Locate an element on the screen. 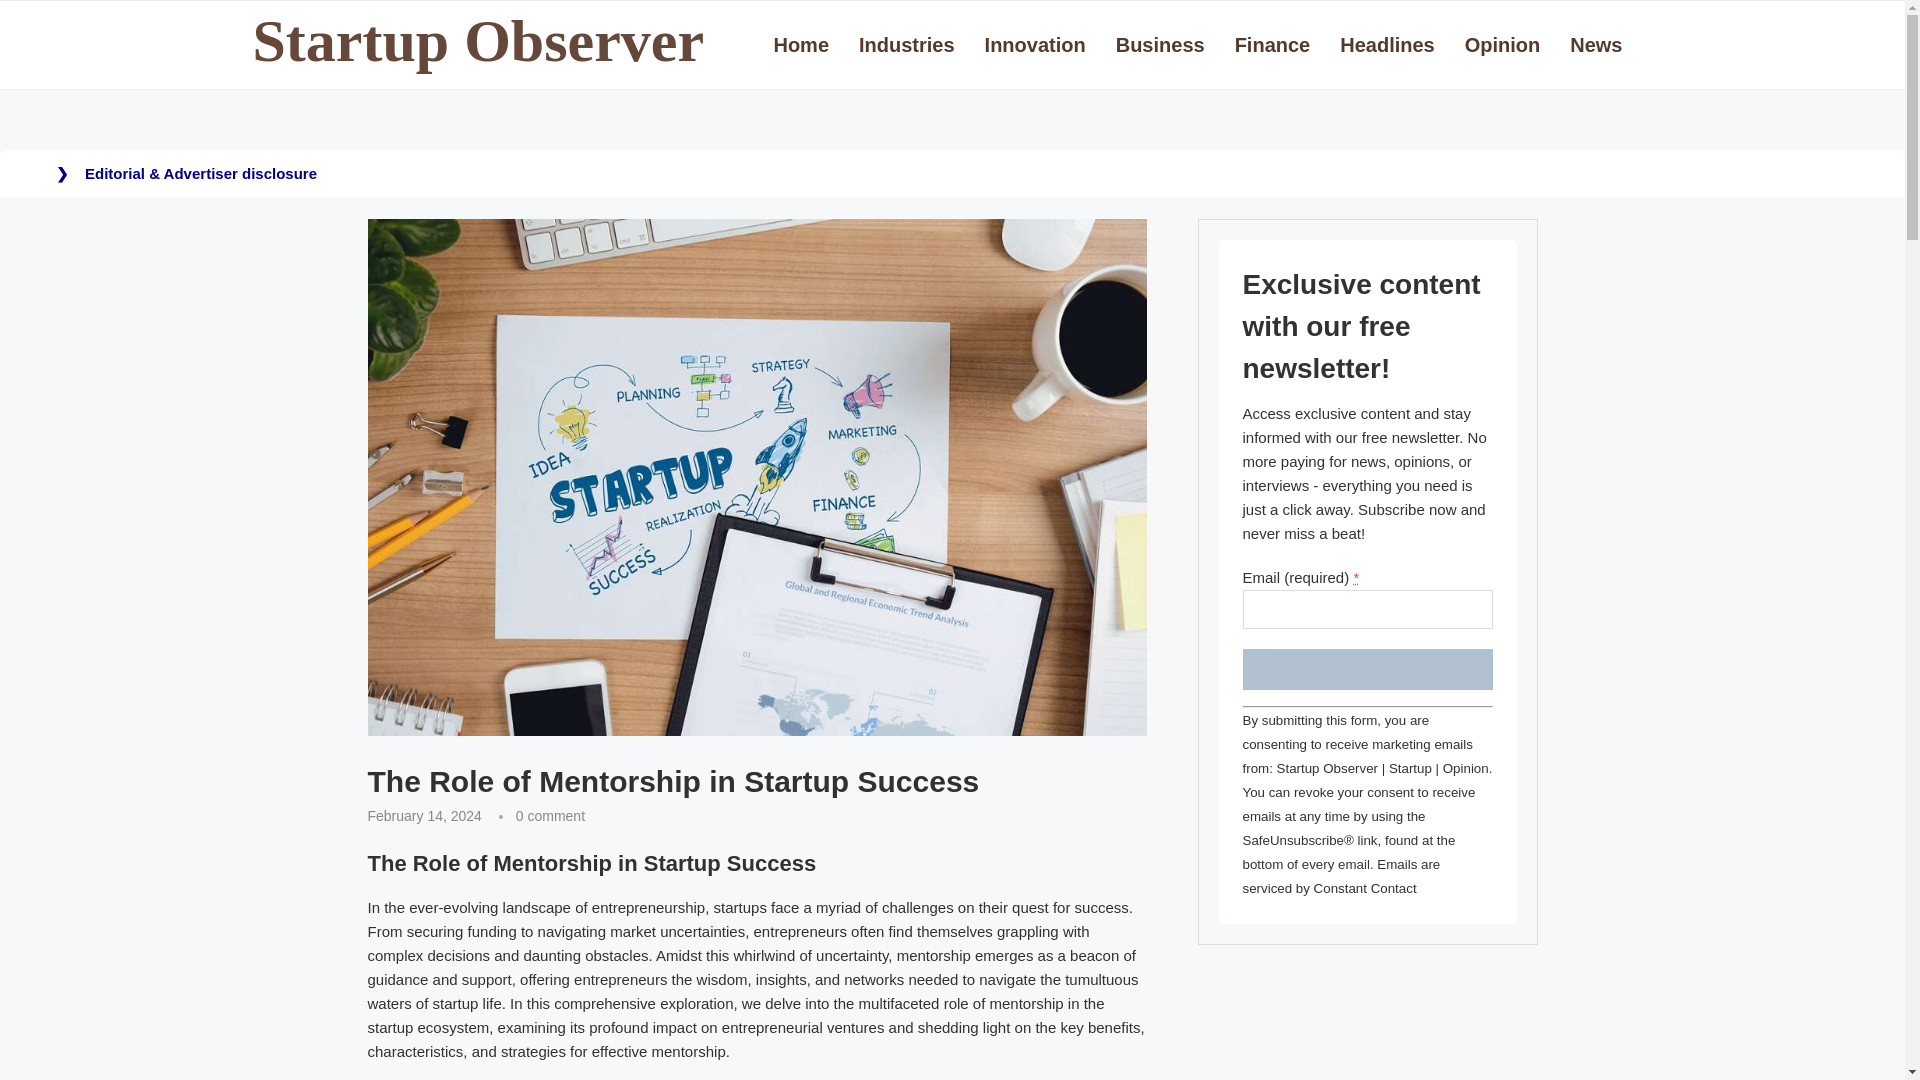 This screenshot has height=1080, width=1920. Headlines is located at coordinates (1387, 45).